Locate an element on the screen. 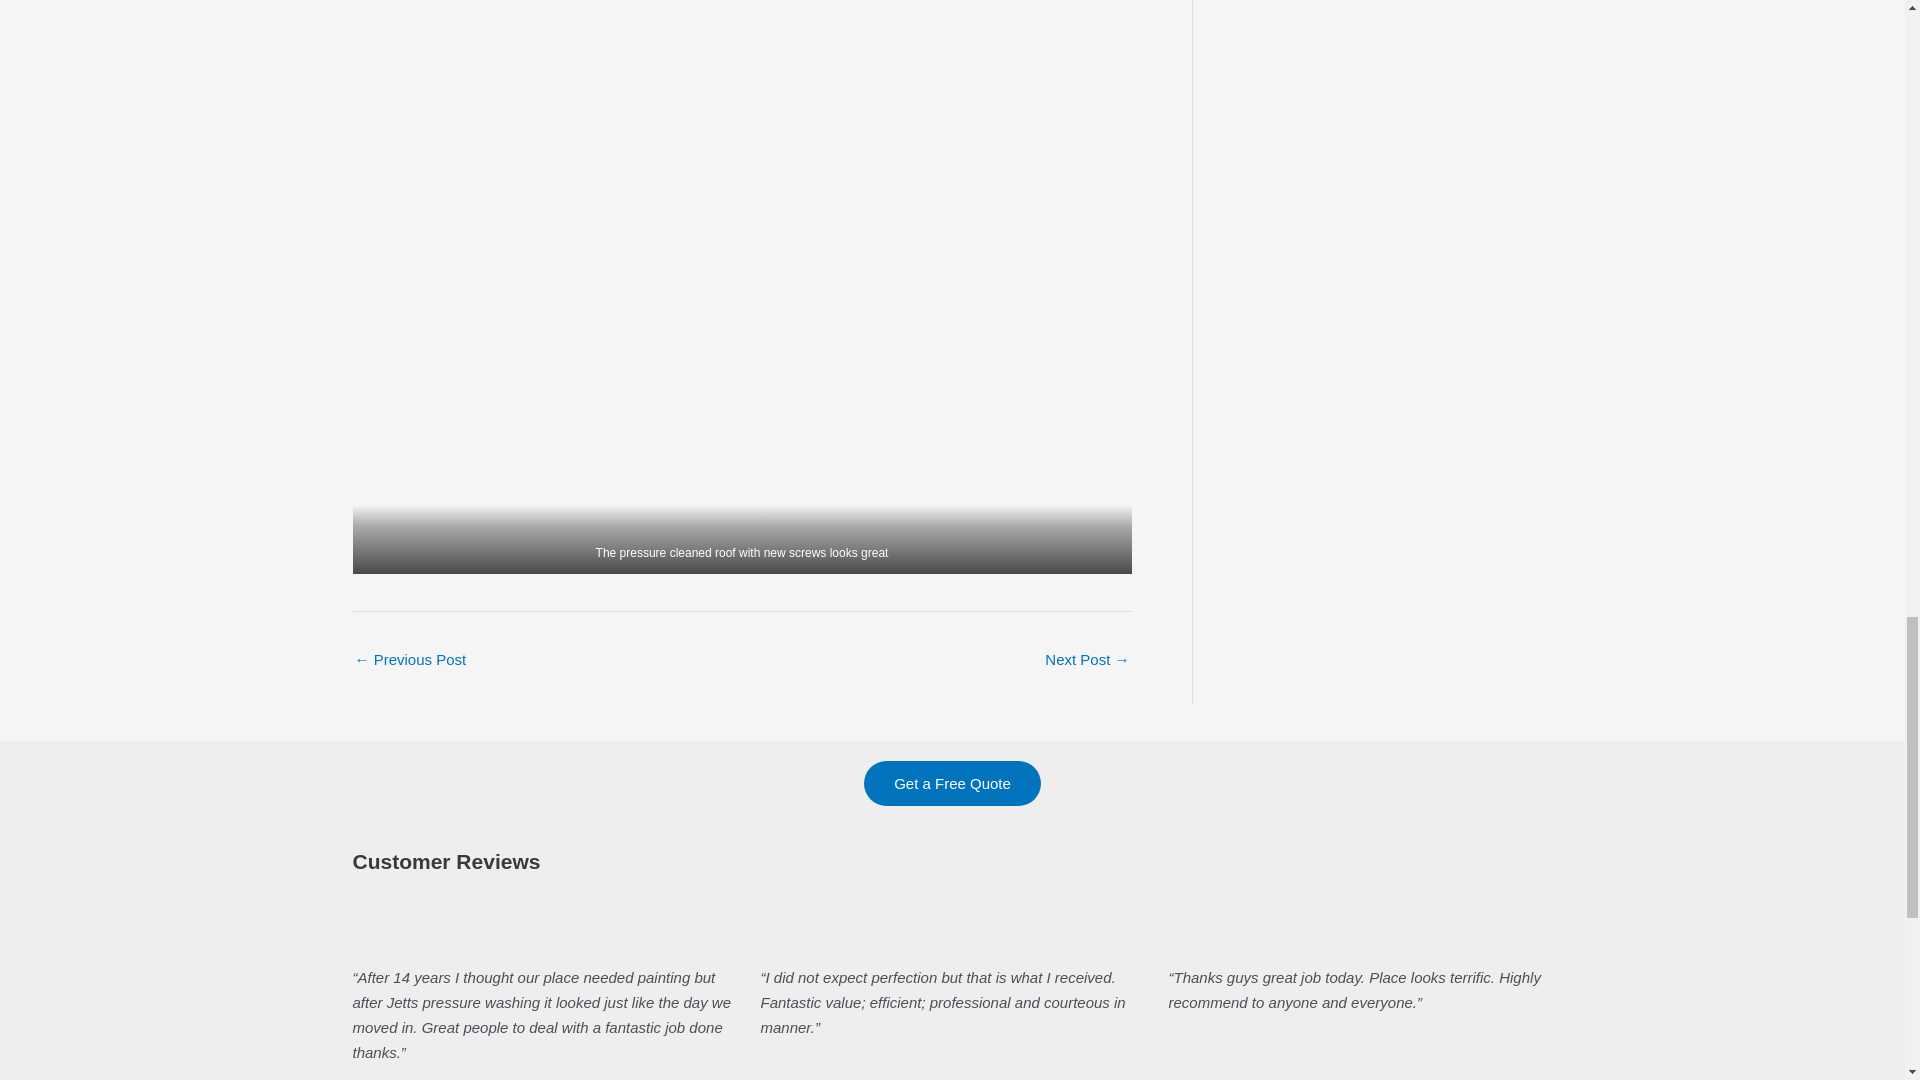  Metal Roof Clean Twin Waters is located at coordinates (1086, 661).